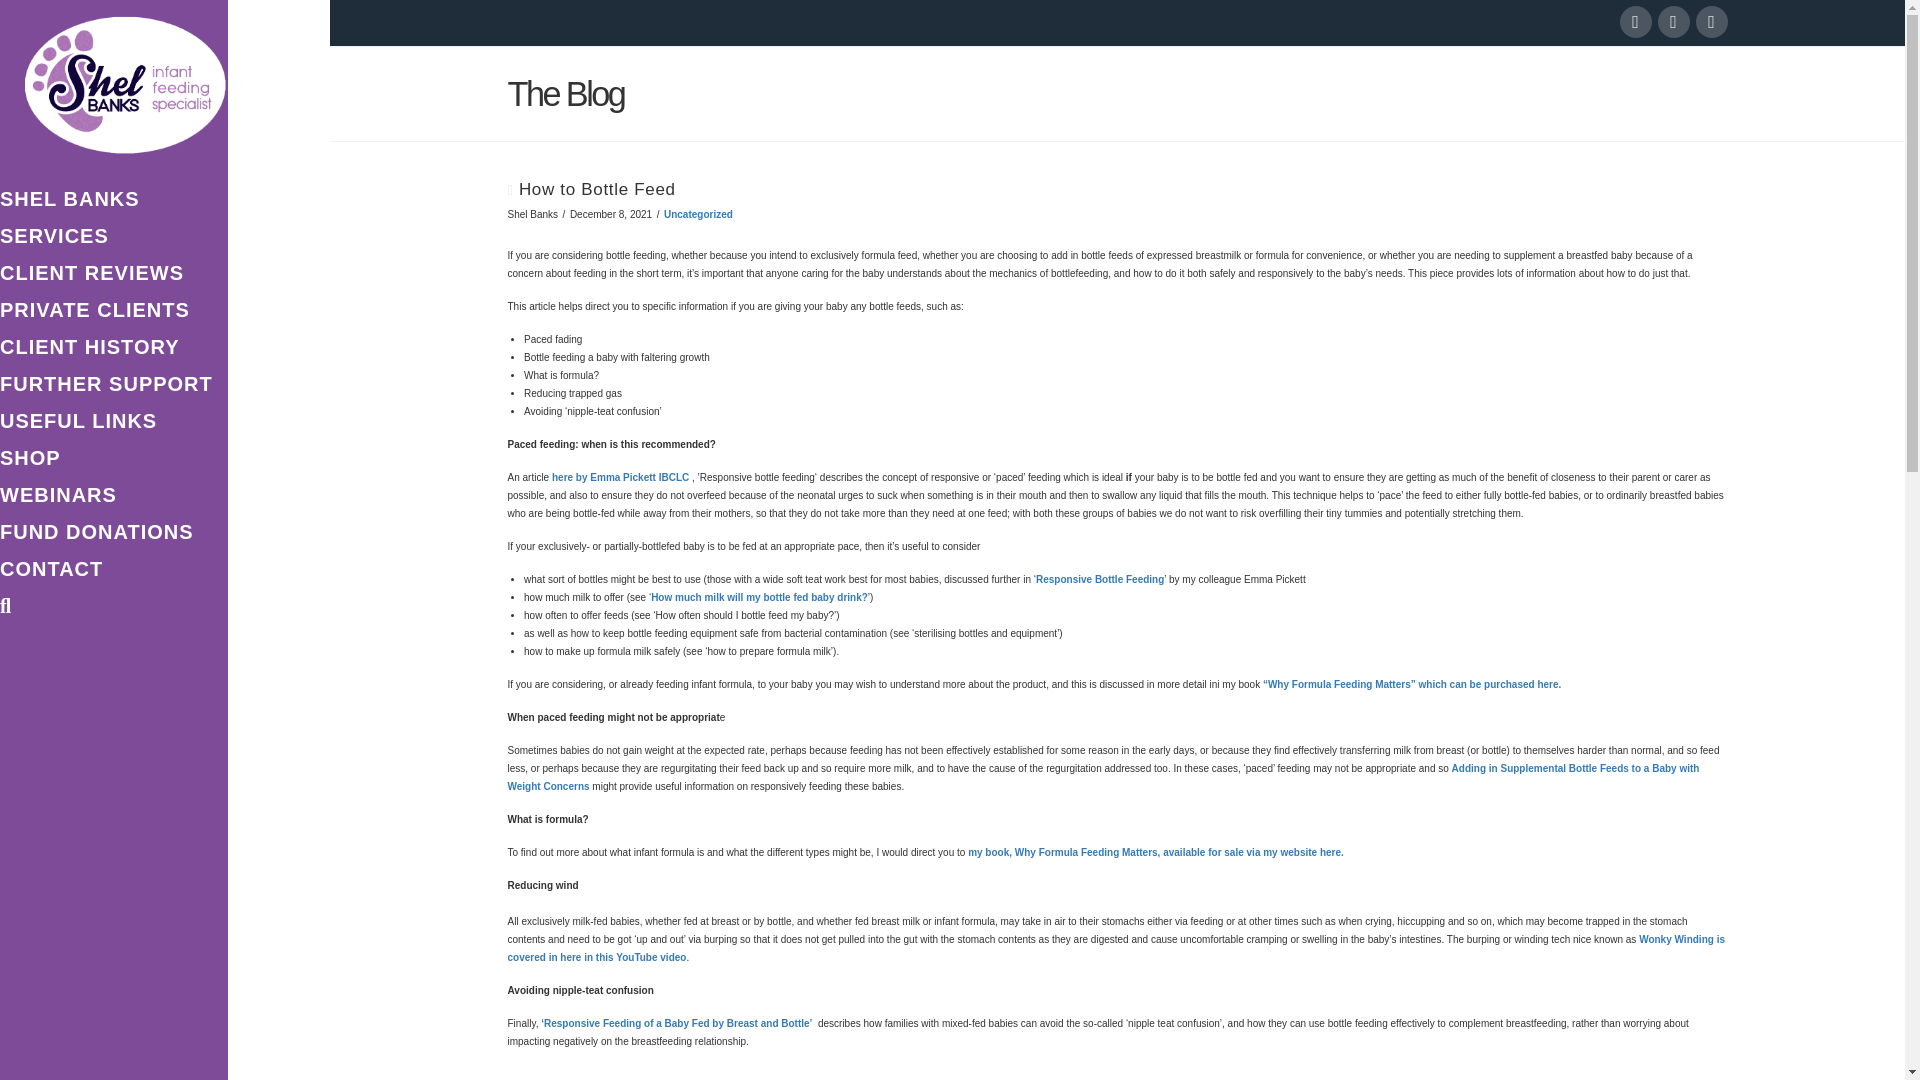 Image resolution: width=1920 pixels, height=1080 pixels. Describe the element at coordinates (114, 498) in the screenshot. I see `WEBINARS` at that location.